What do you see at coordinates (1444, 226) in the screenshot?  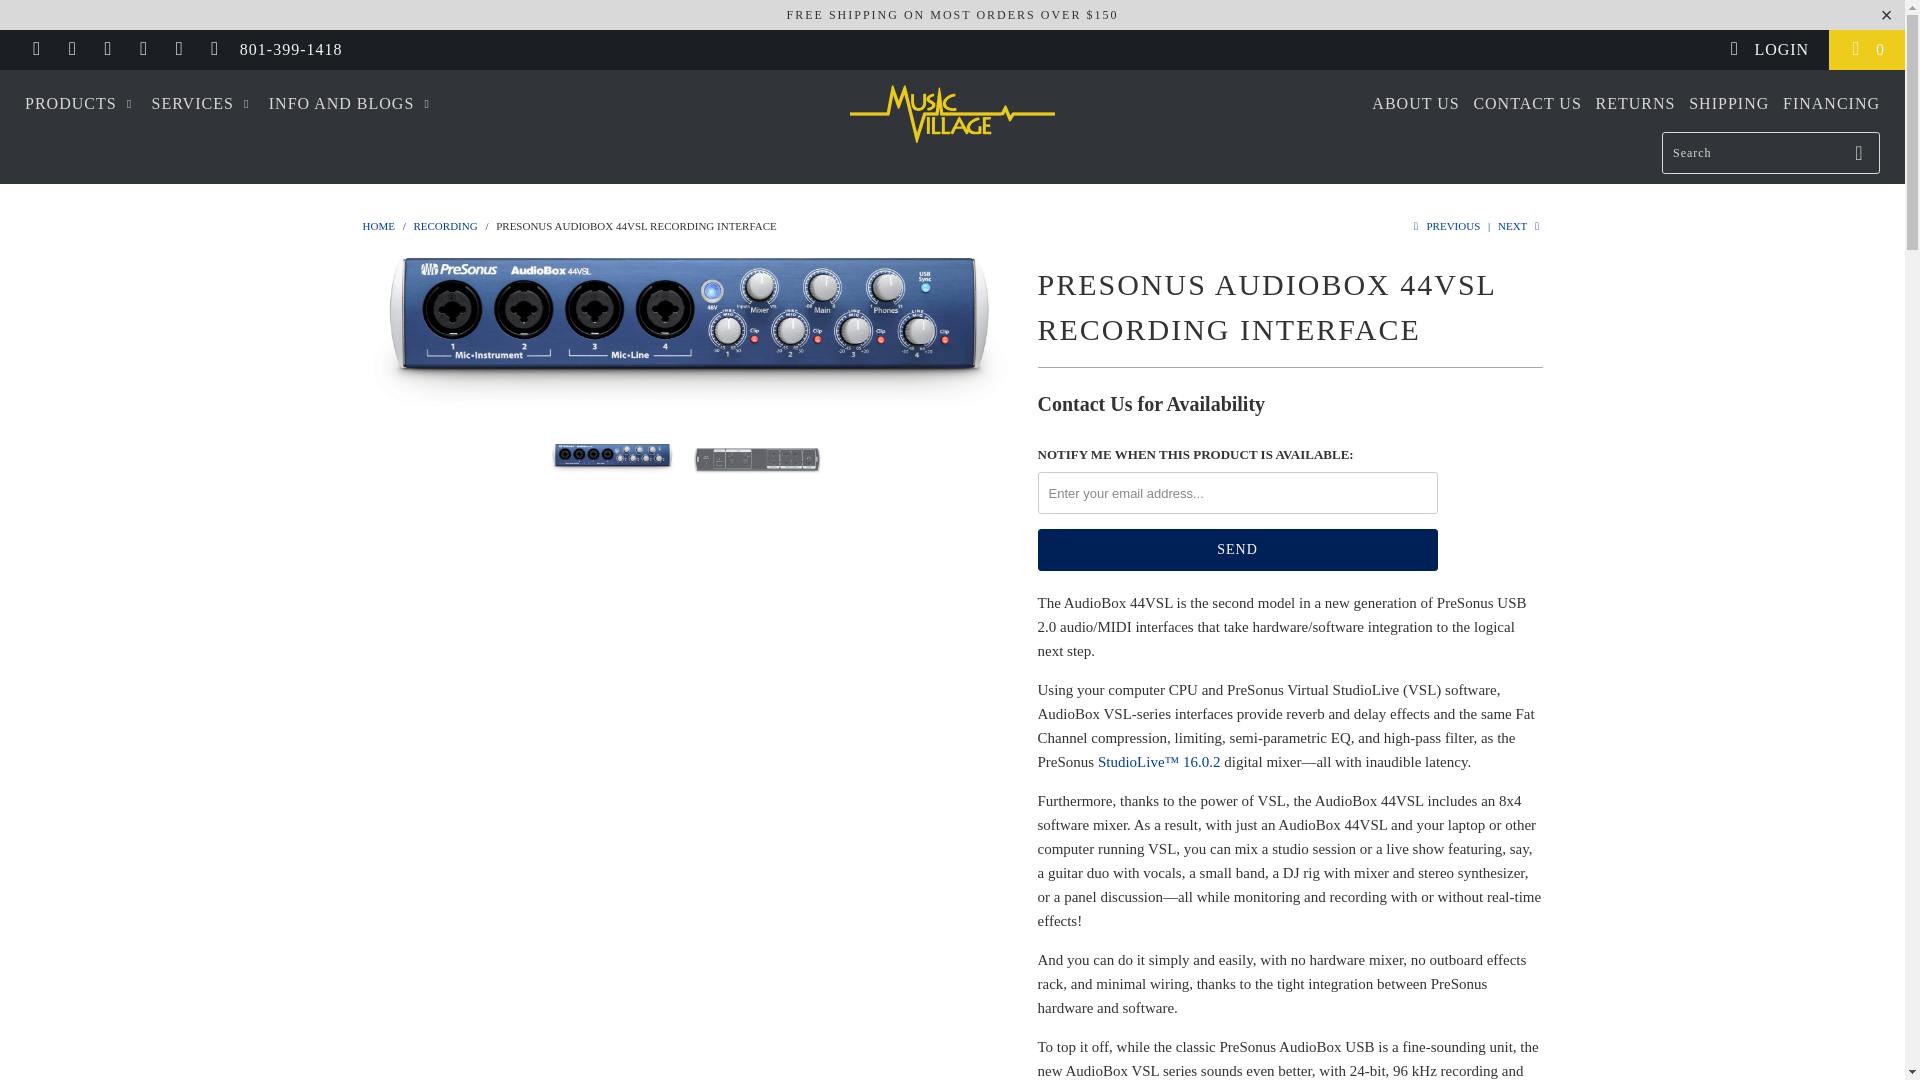 I see `Previous` at bounding box center [1444, 226].